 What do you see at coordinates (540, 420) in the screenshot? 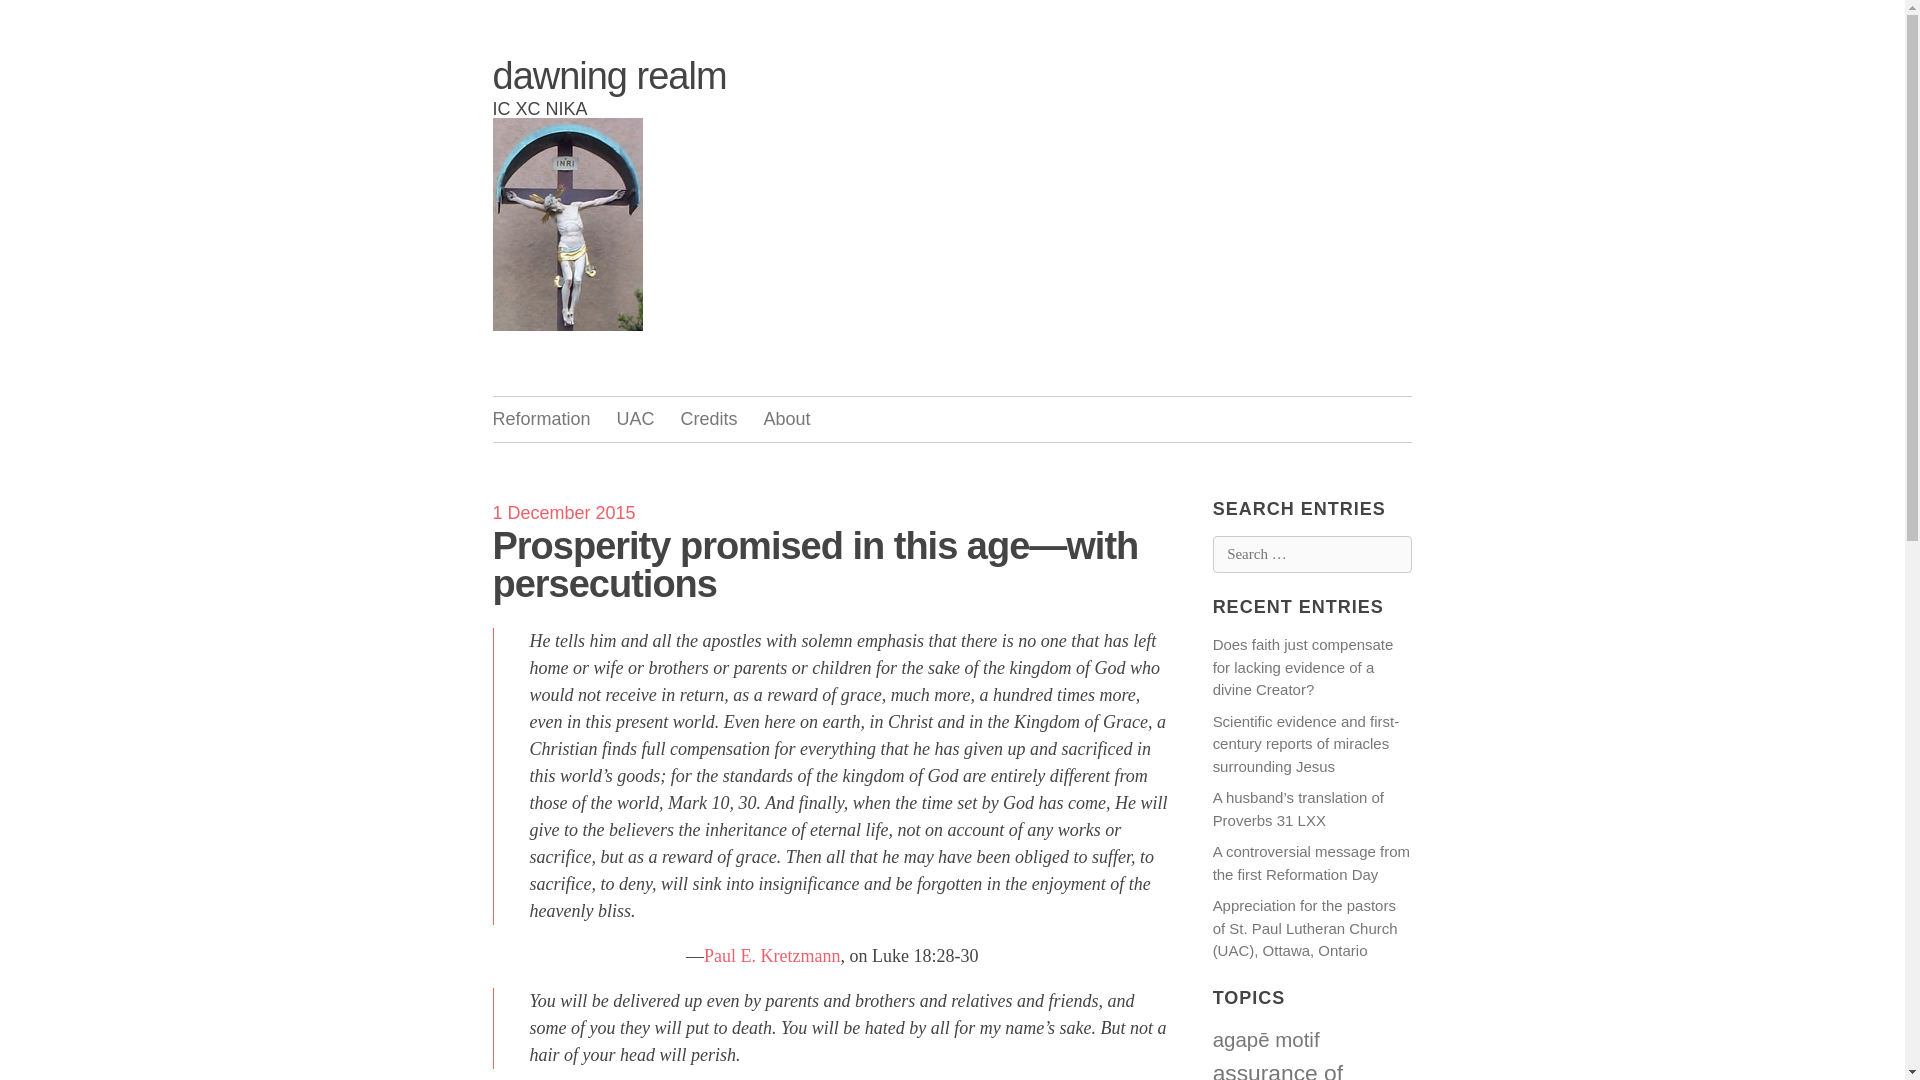
I see `Reformation` at bounding box center [540, 420].